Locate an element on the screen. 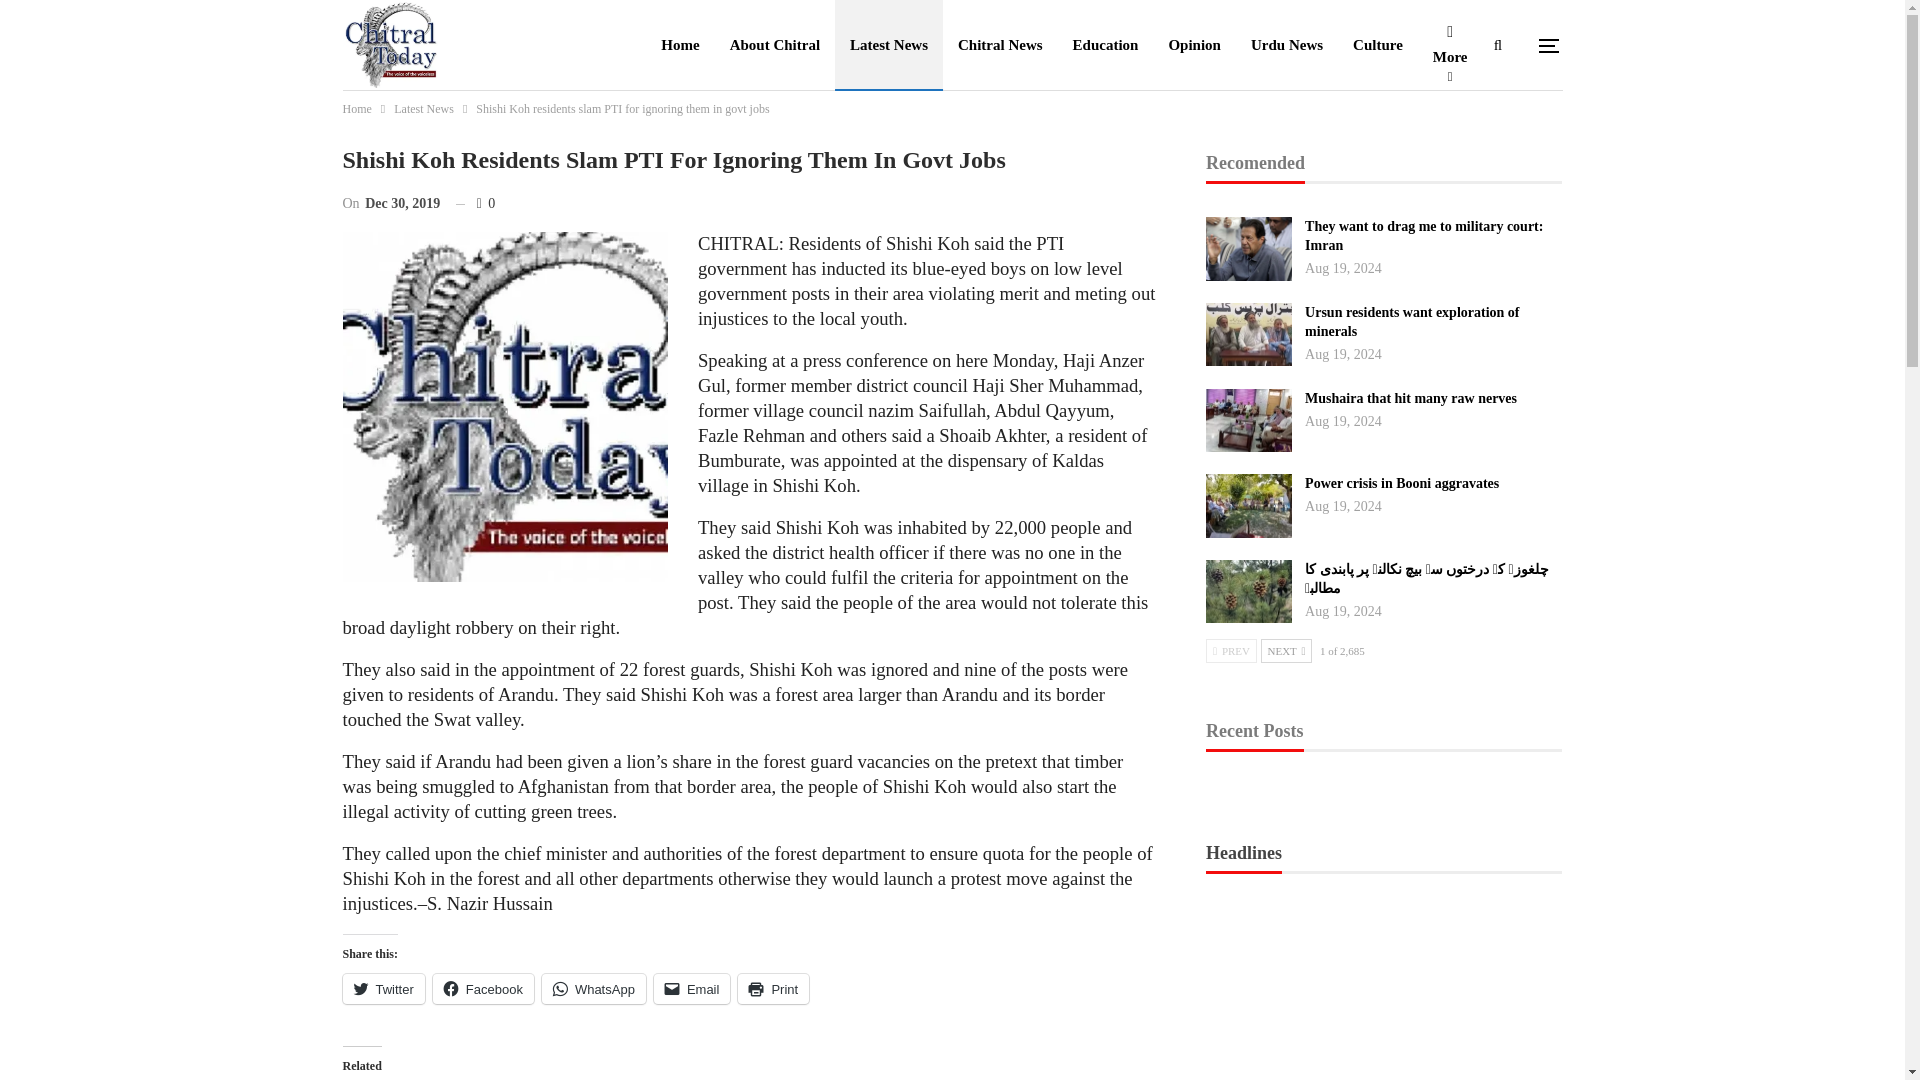 The width and height of the screenshot is (1920, 1080). Latest News is located at coordinates (423, 108).